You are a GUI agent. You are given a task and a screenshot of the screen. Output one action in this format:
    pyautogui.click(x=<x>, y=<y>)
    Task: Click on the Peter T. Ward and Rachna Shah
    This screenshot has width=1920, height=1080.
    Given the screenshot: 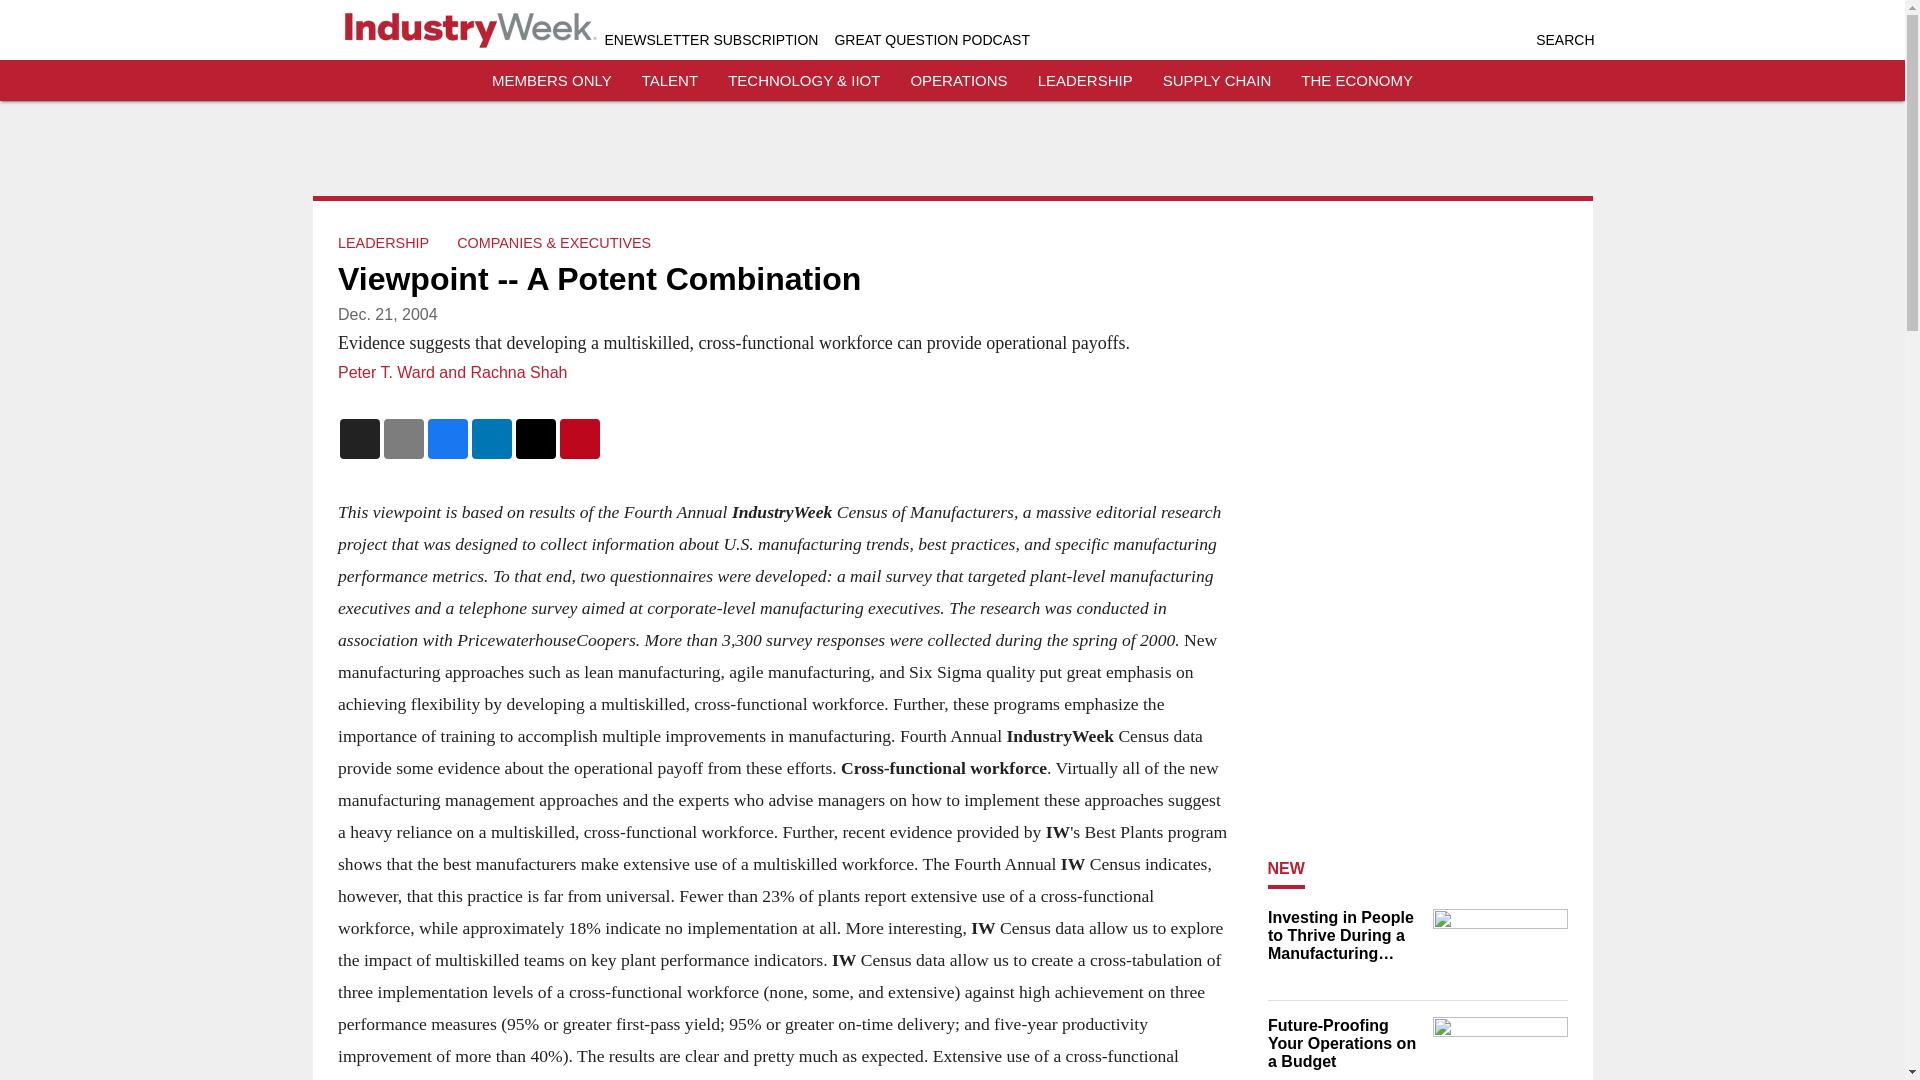 What is the action you would take?
    pyautogui.click(x=452, y=372)
    